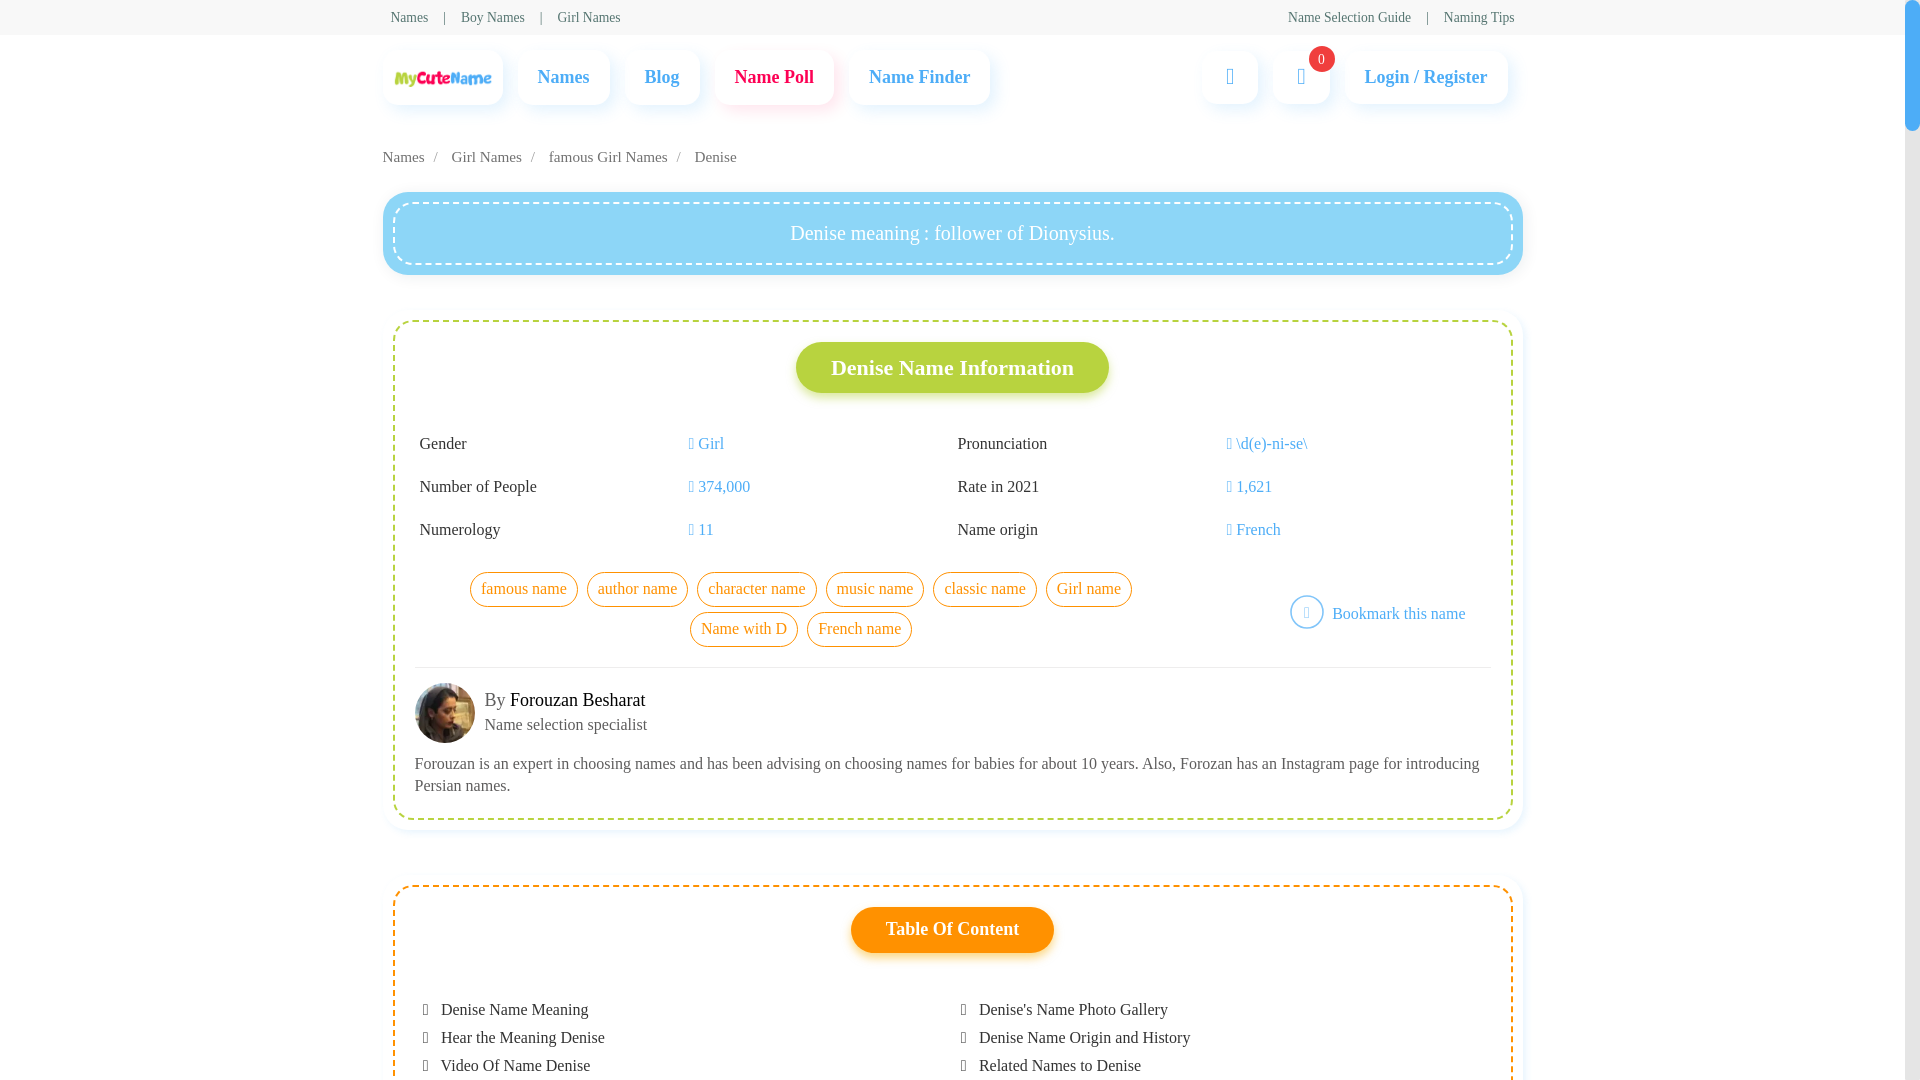  I want to click on Girl names, so click(702, 340).